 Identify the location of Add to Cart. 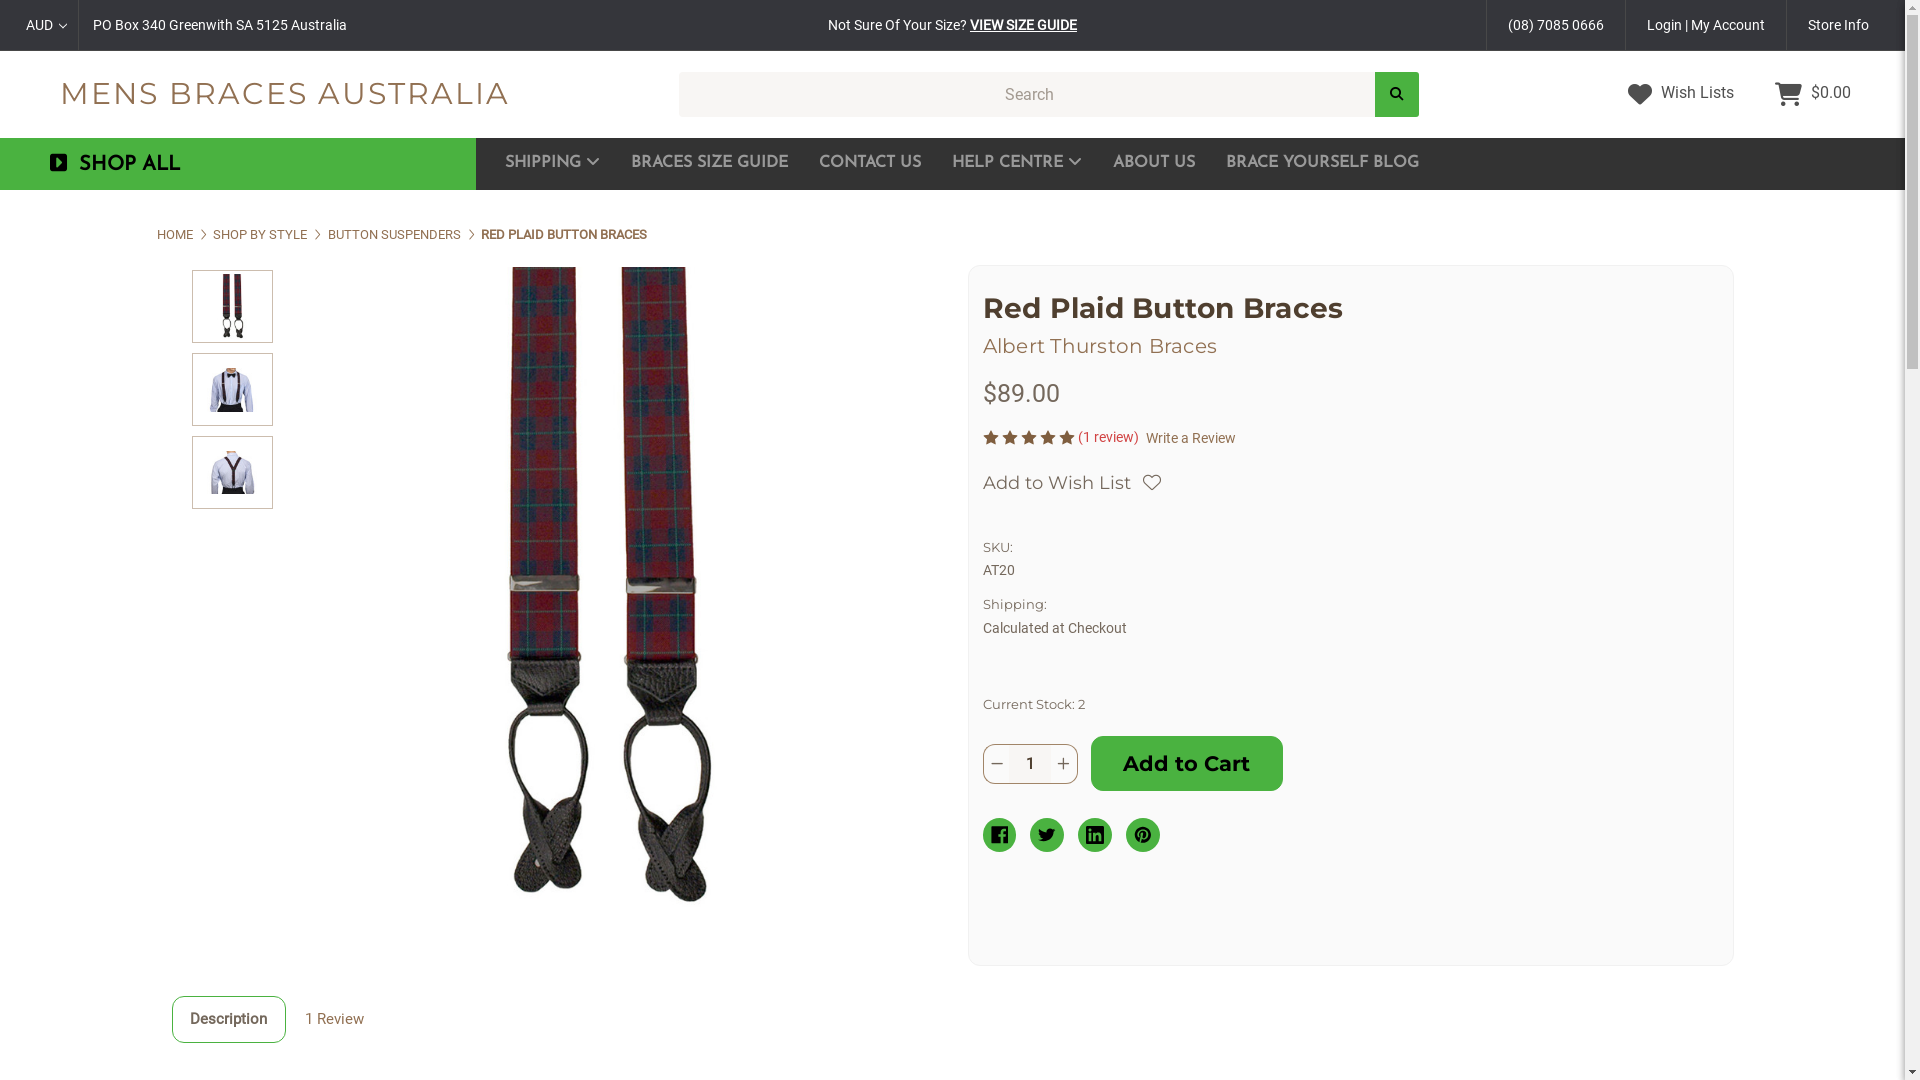
(1186, 764).